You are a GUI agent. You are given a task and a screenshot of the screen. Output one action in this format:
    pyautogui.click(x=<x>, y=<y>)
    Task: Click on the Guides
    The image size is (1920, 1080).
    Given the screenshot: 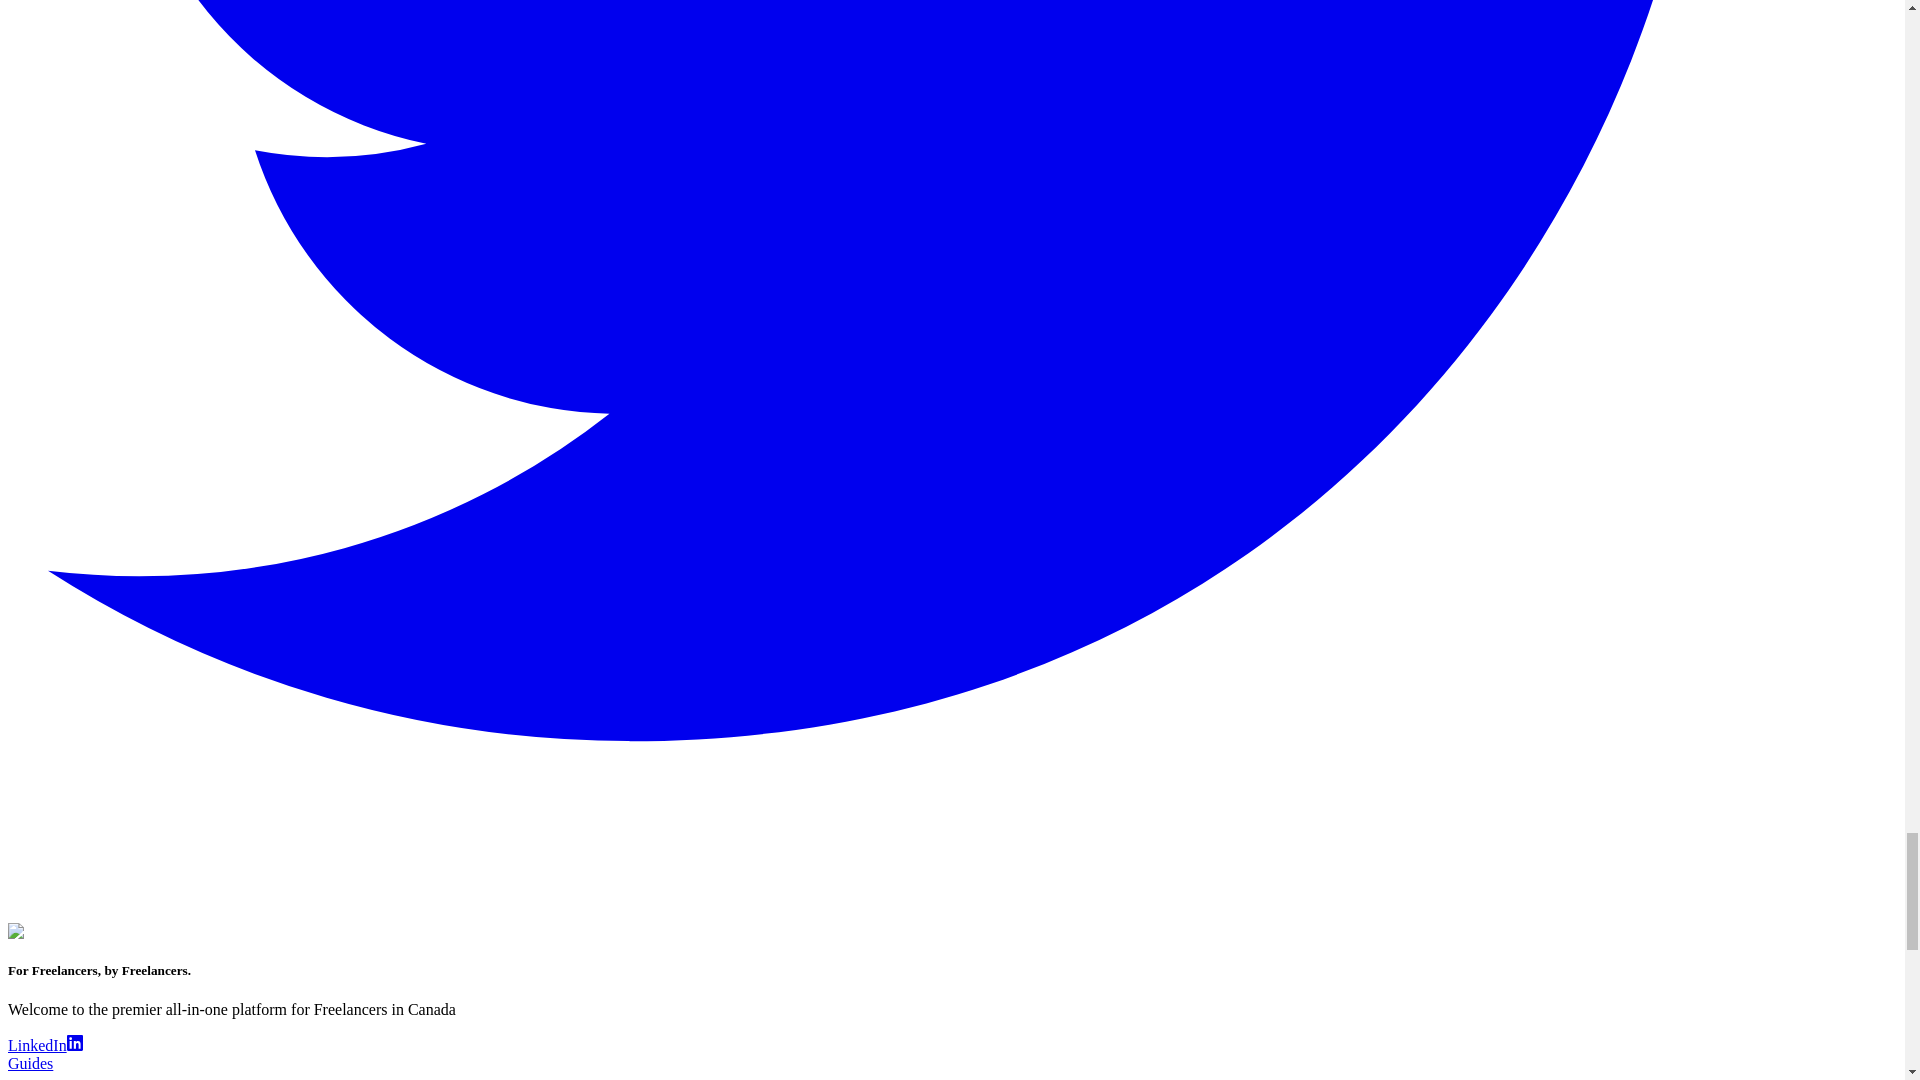 What is the action you would take?
    pyautogui.click(x=30, y=1064)
    